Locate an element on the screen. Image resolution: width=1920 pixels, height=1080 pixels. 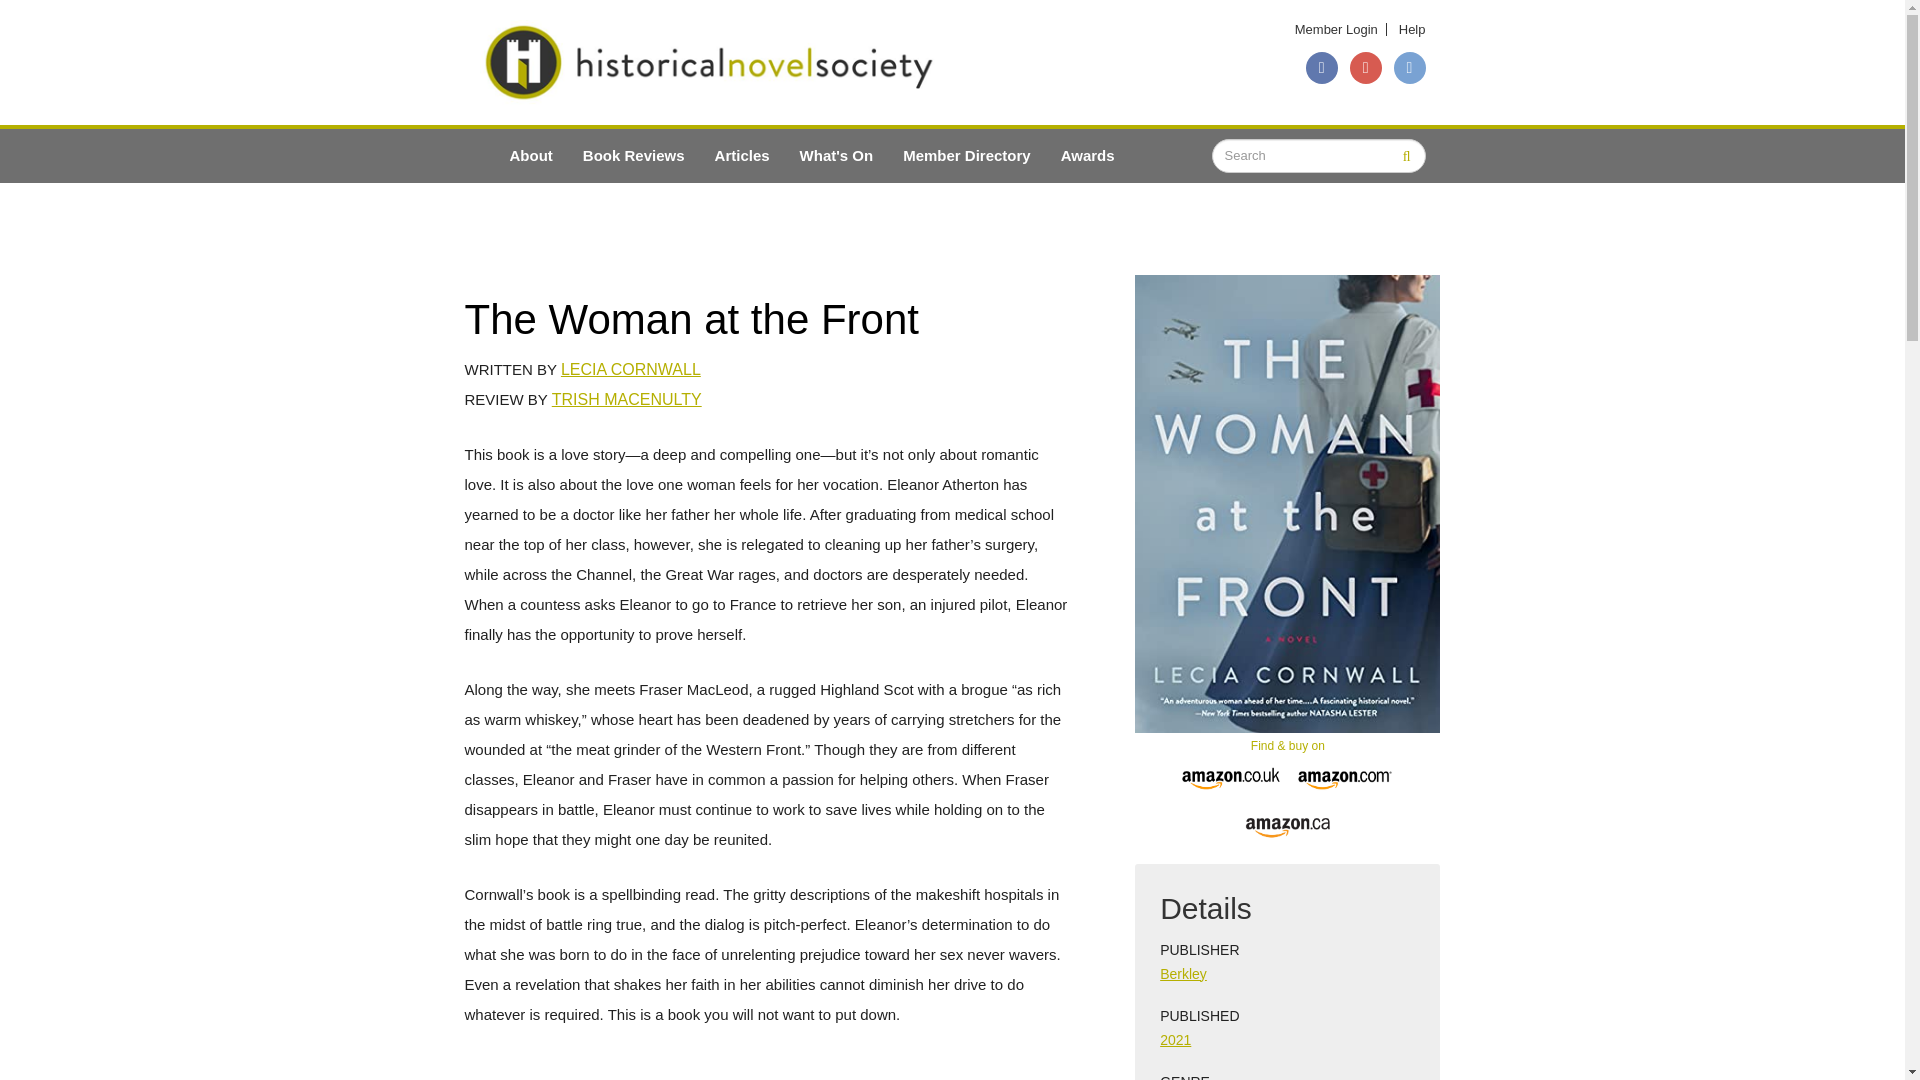
twitter is located at coordinates (1410, 68).